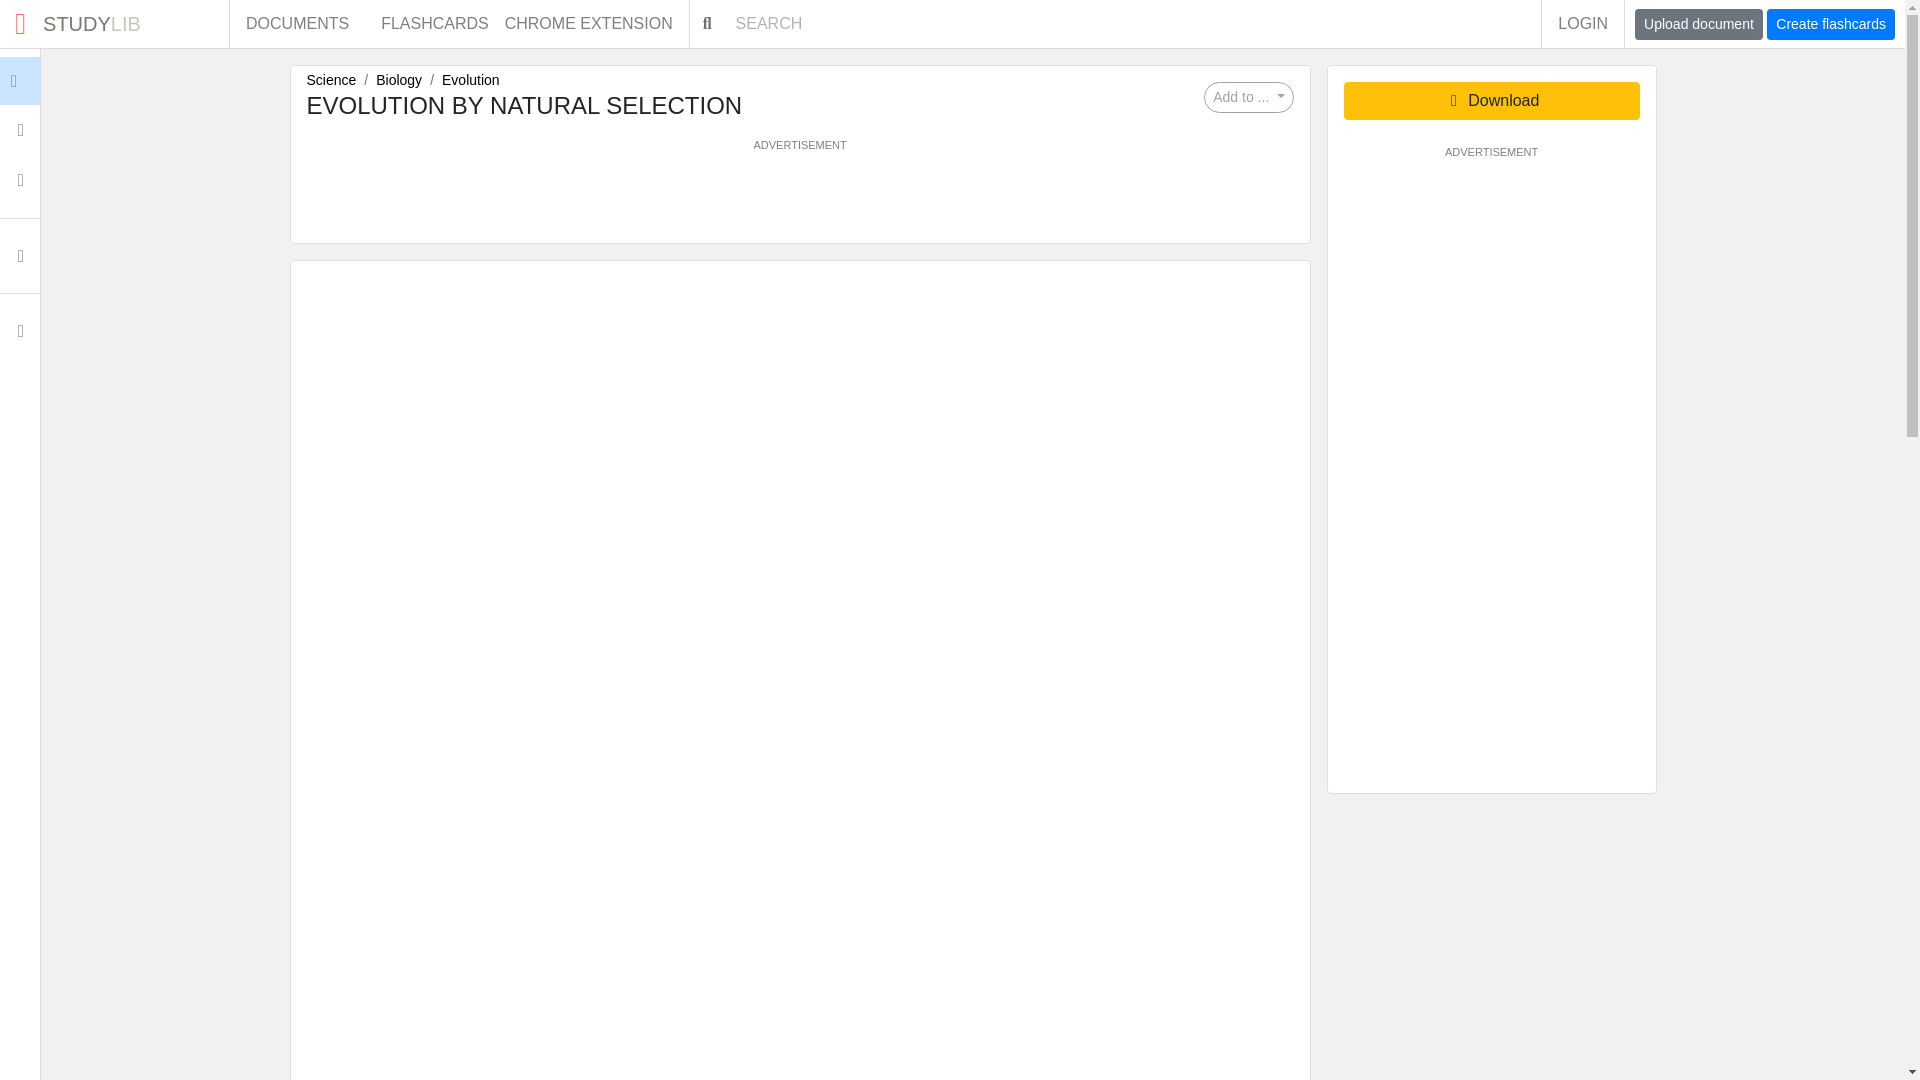 This screenshot has width=1920, height=1080. What do you see at coordinates (114, 24) in the screenshot?
I see `Biology` at bounding box center [114, 24].